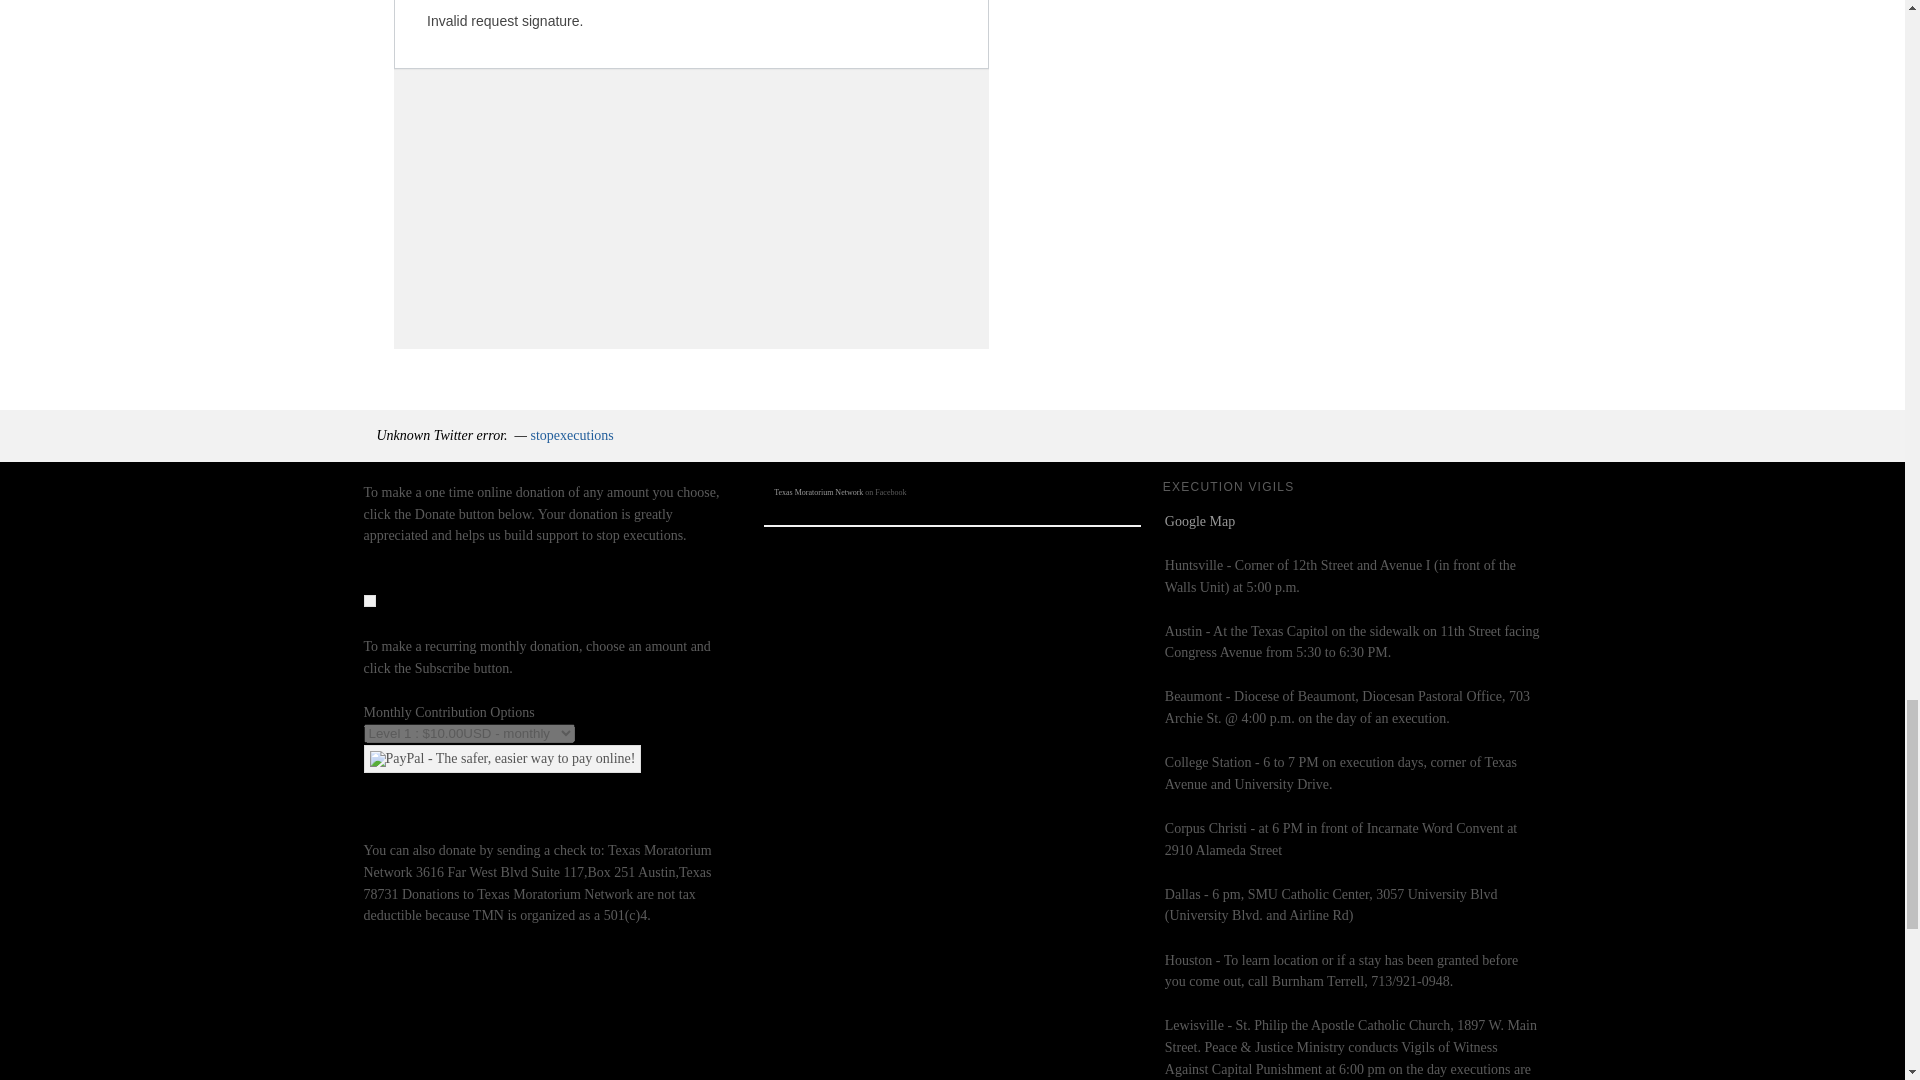 The width and height of the screenshot is (1920, 1080). Describe the element at coordinates (1200, 522) in the screenshot. I see `Google Map` at that location.